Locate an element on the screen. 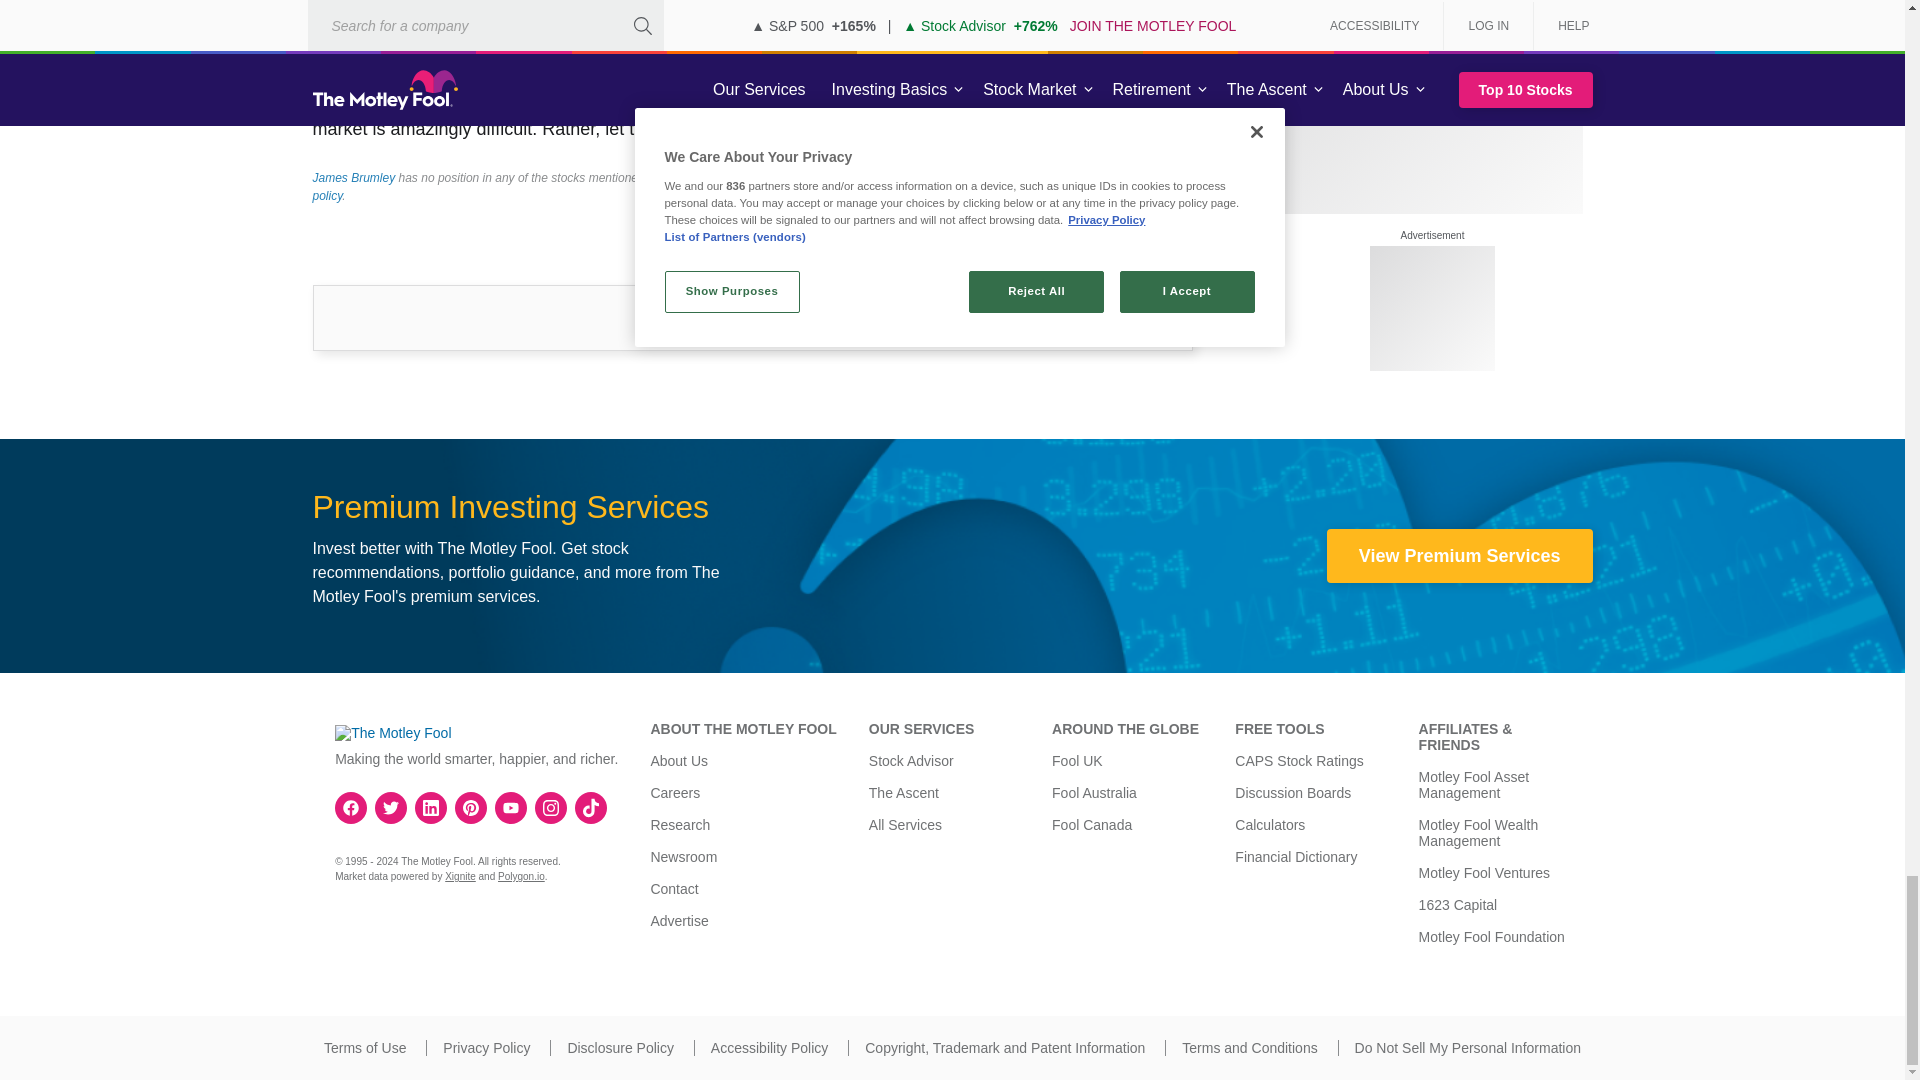 The image size is (1920, 1080). Disclosure Policy is located at coordinates (620, 1048).